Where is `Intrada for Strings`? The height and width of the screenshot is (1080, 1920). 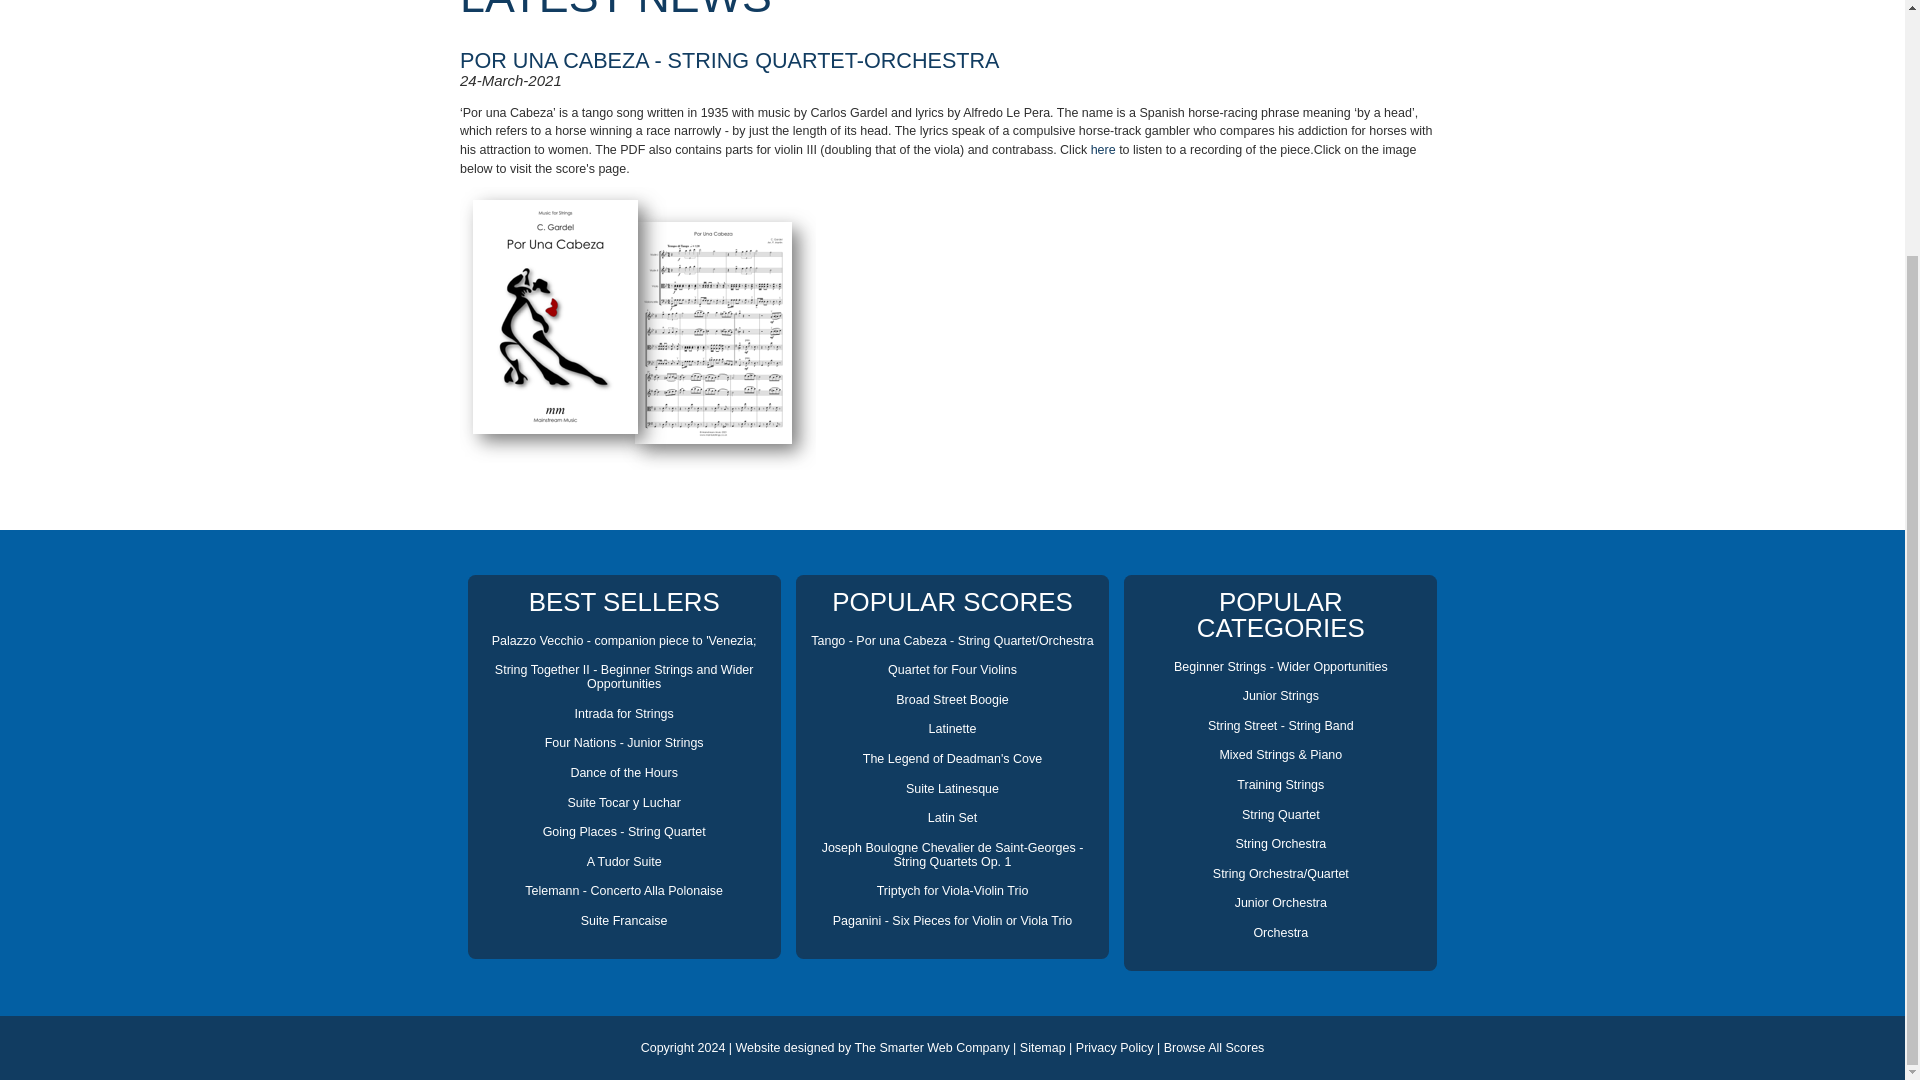 Intrada for Strings is located at coordinates (624, 714).